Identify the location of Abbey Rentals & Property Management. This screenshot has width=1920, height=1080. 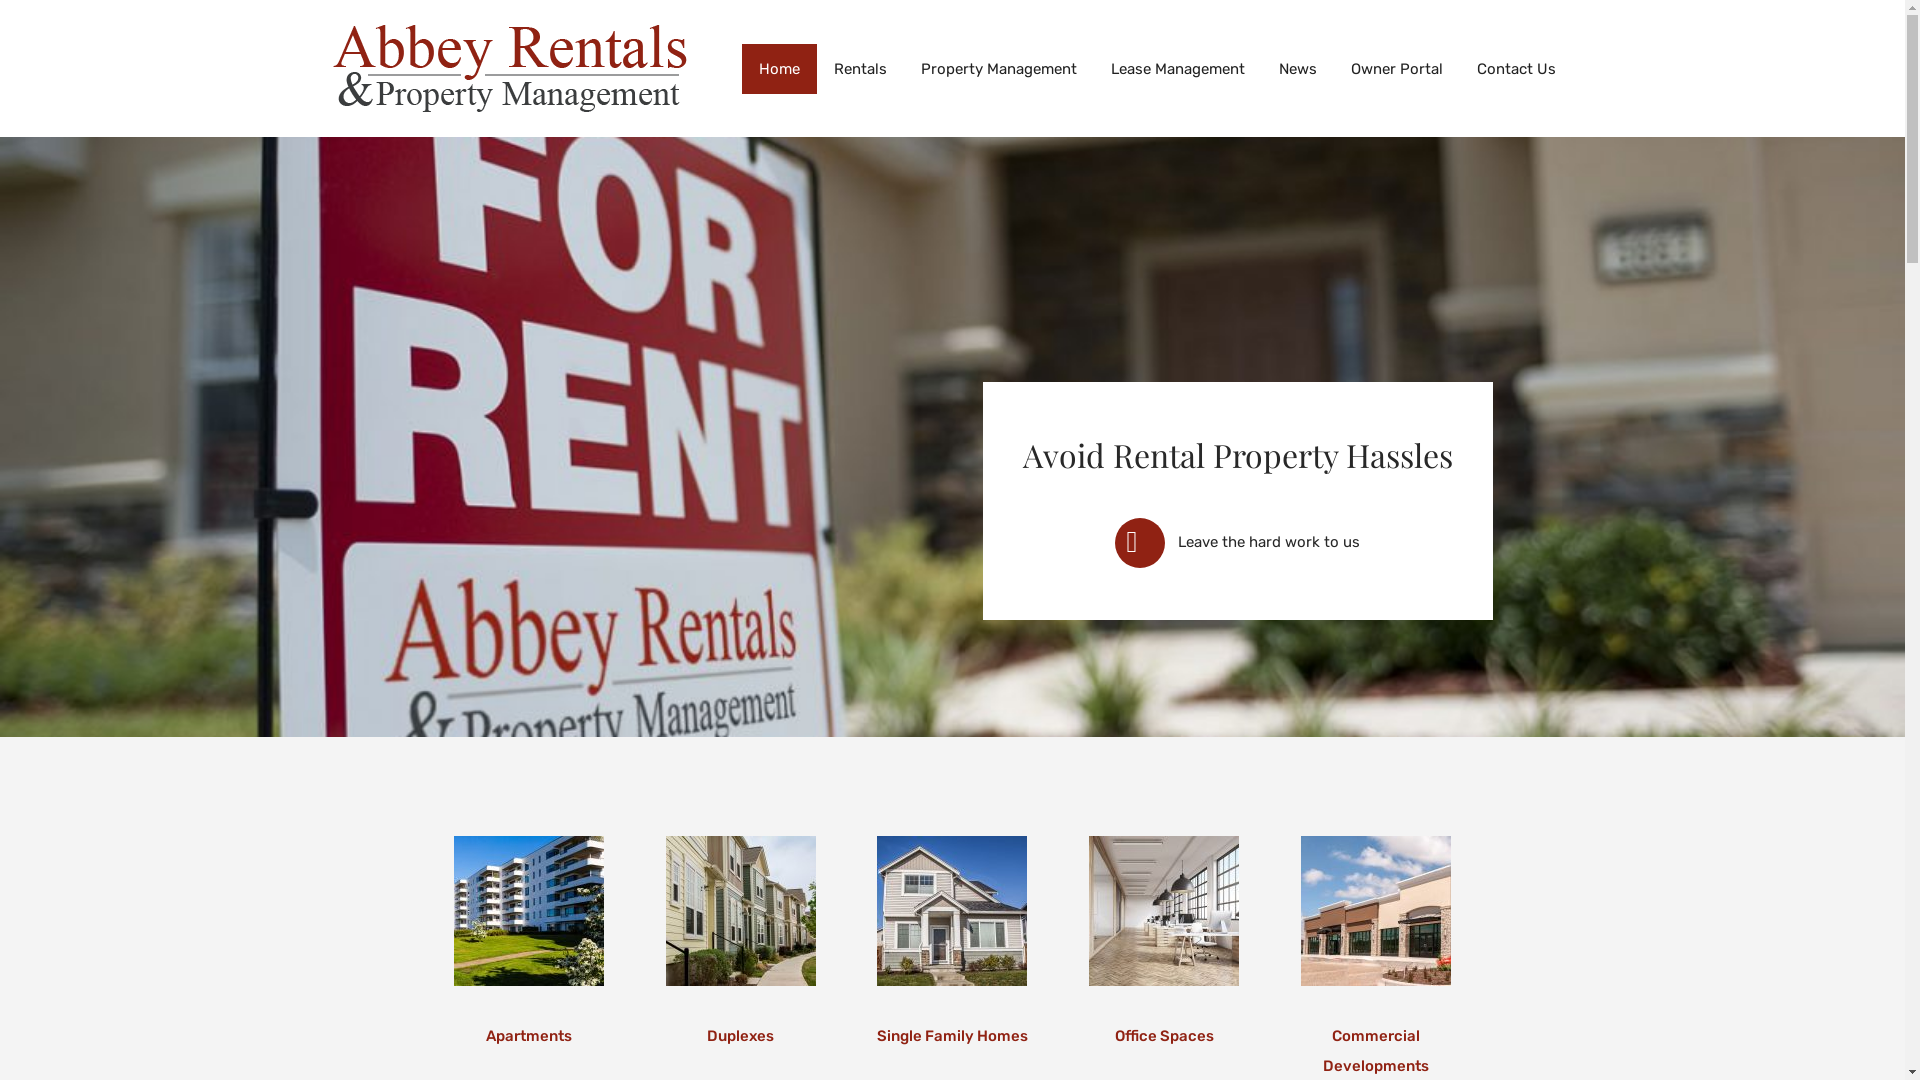
(509, 103).